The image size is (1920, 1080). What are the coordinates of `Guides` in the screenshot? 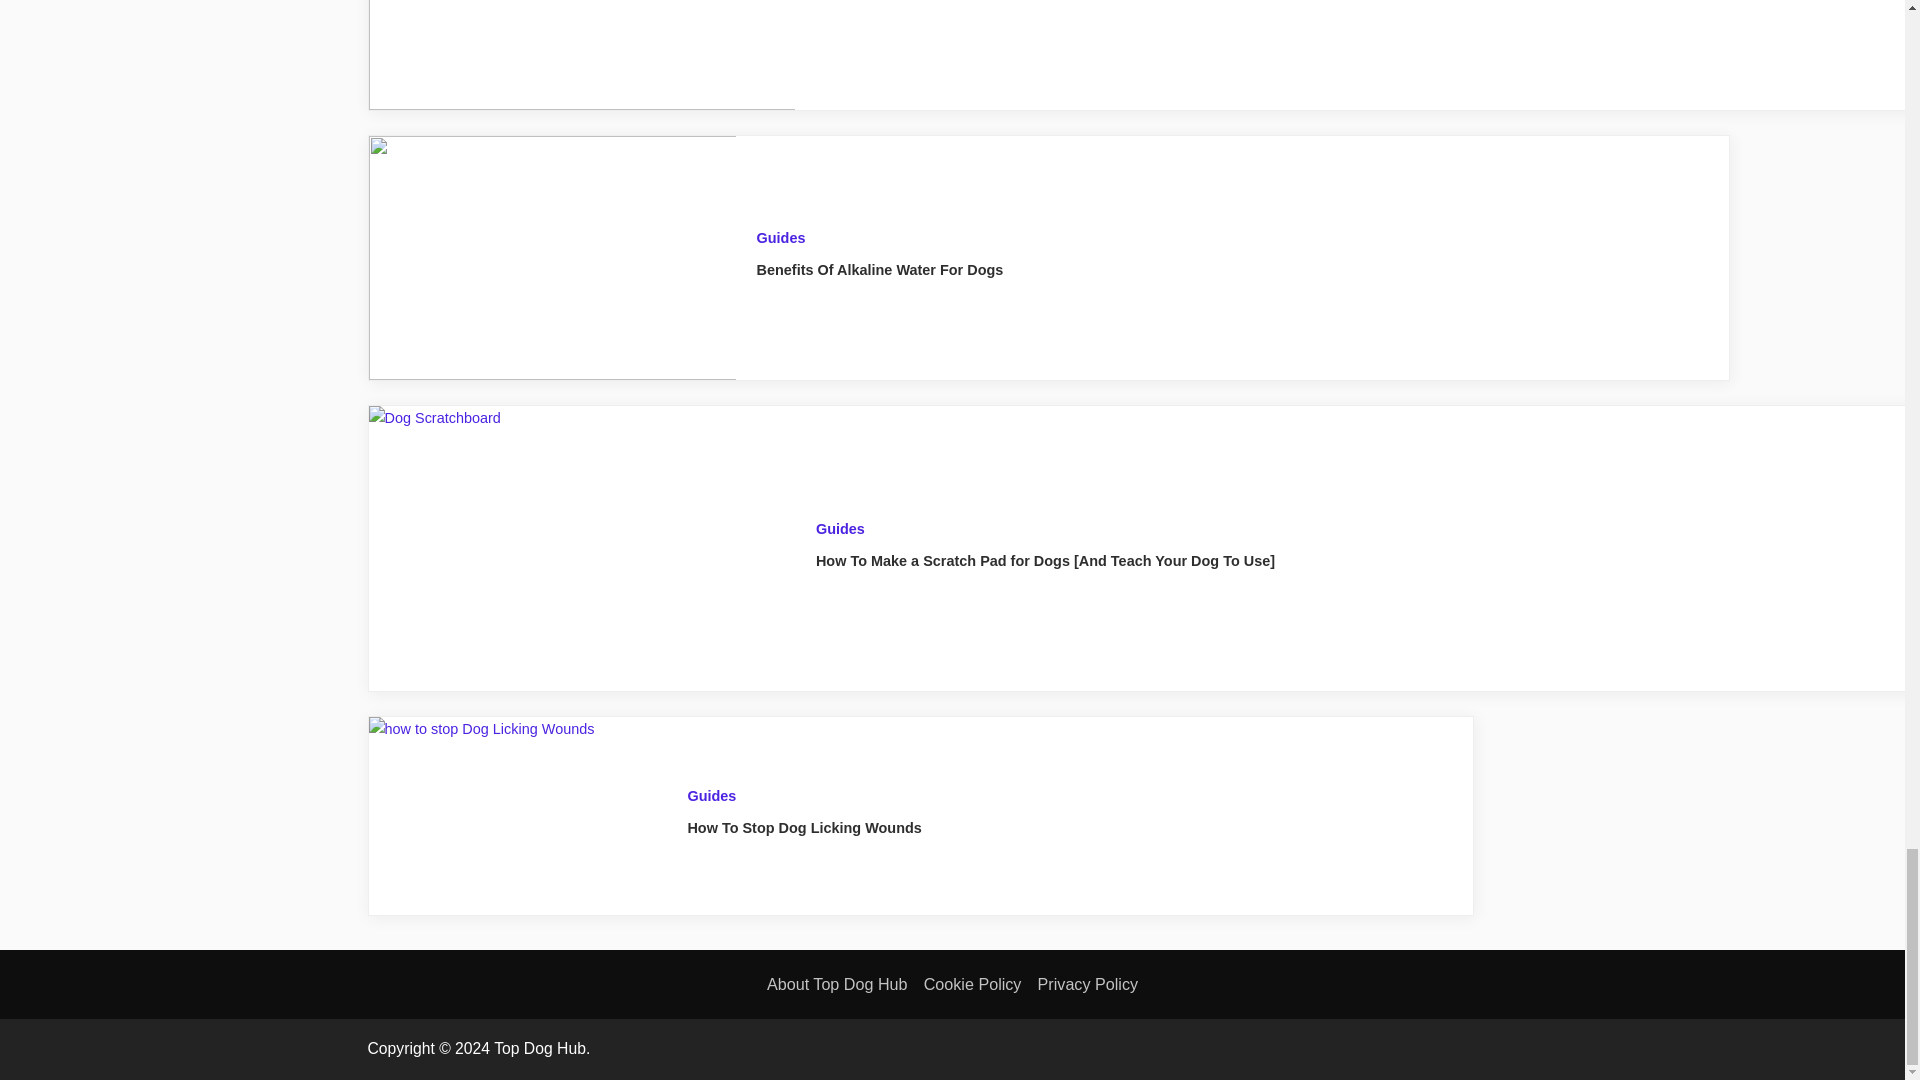 It's located at (840, 528).